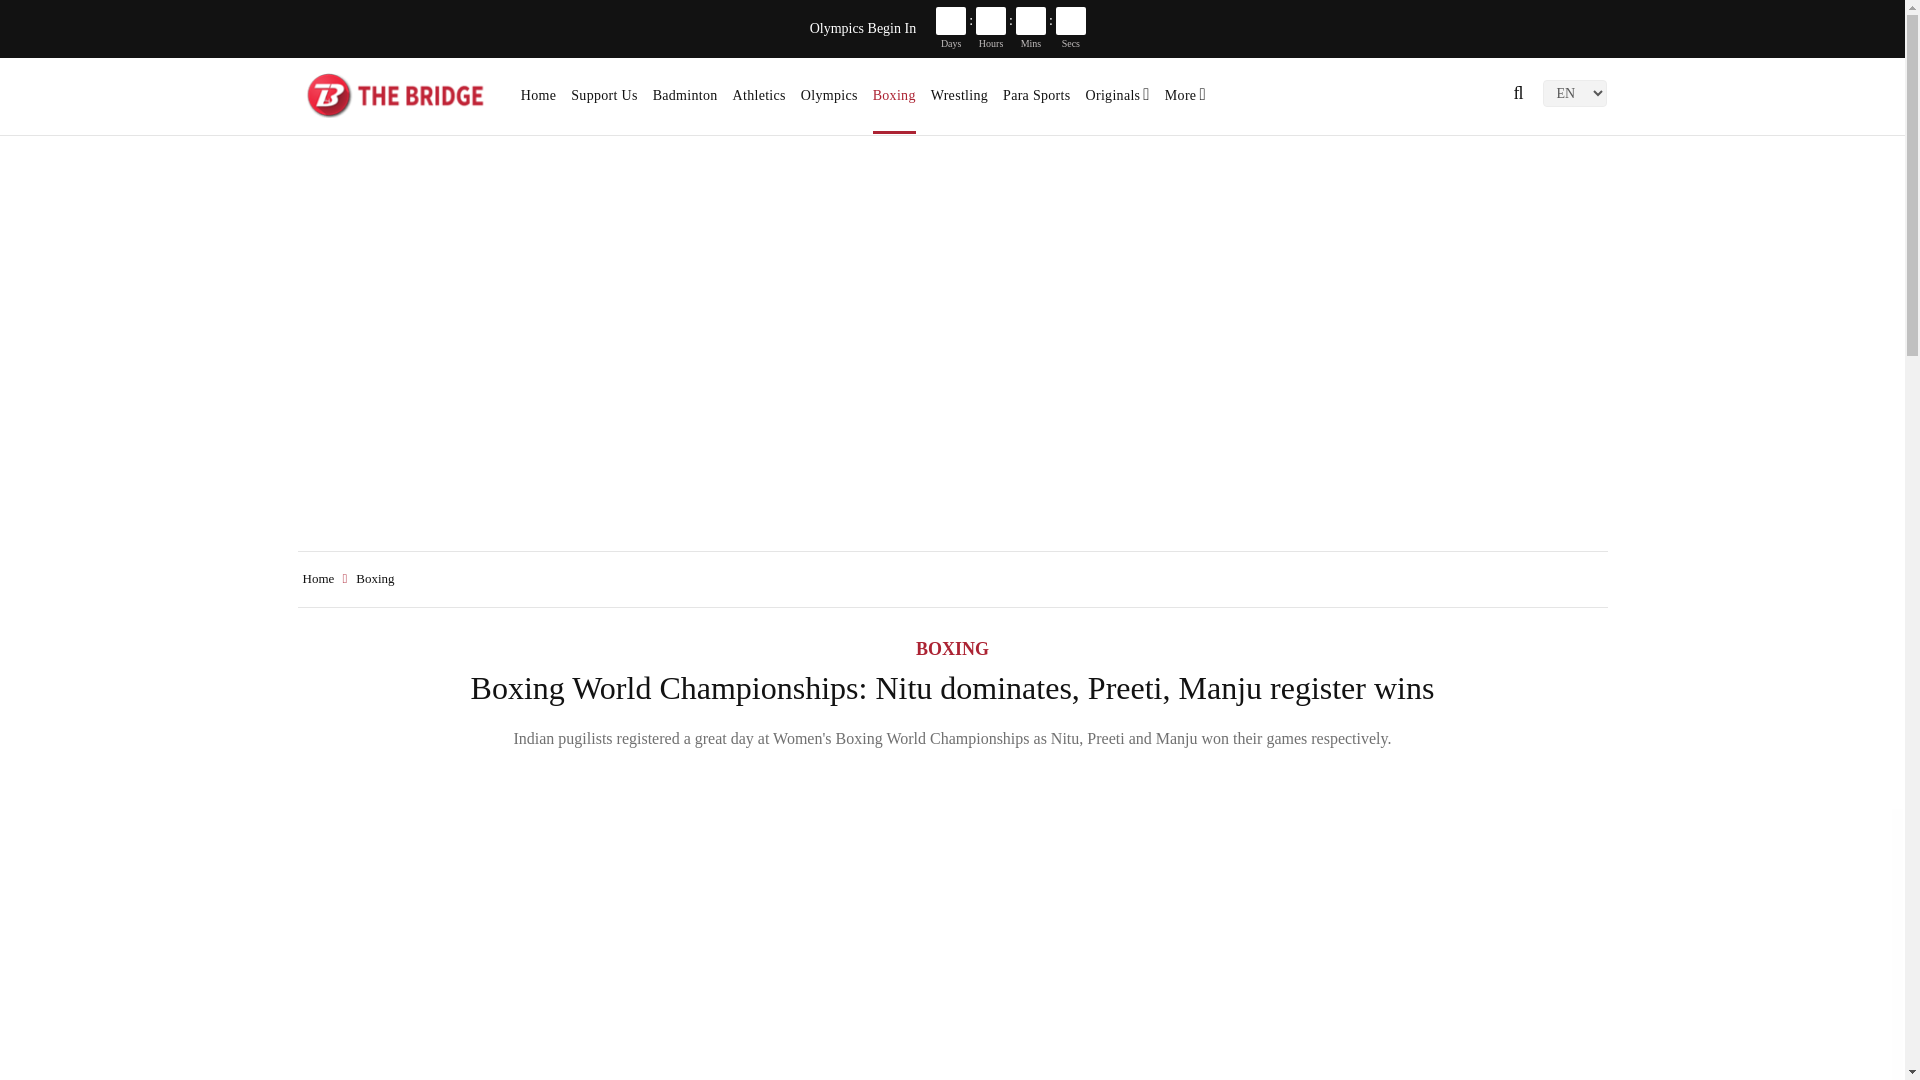 The image size is (1920, 1080). Describe the element at coordinates (1185, 102) in the screenshot. I see `More` at that location.